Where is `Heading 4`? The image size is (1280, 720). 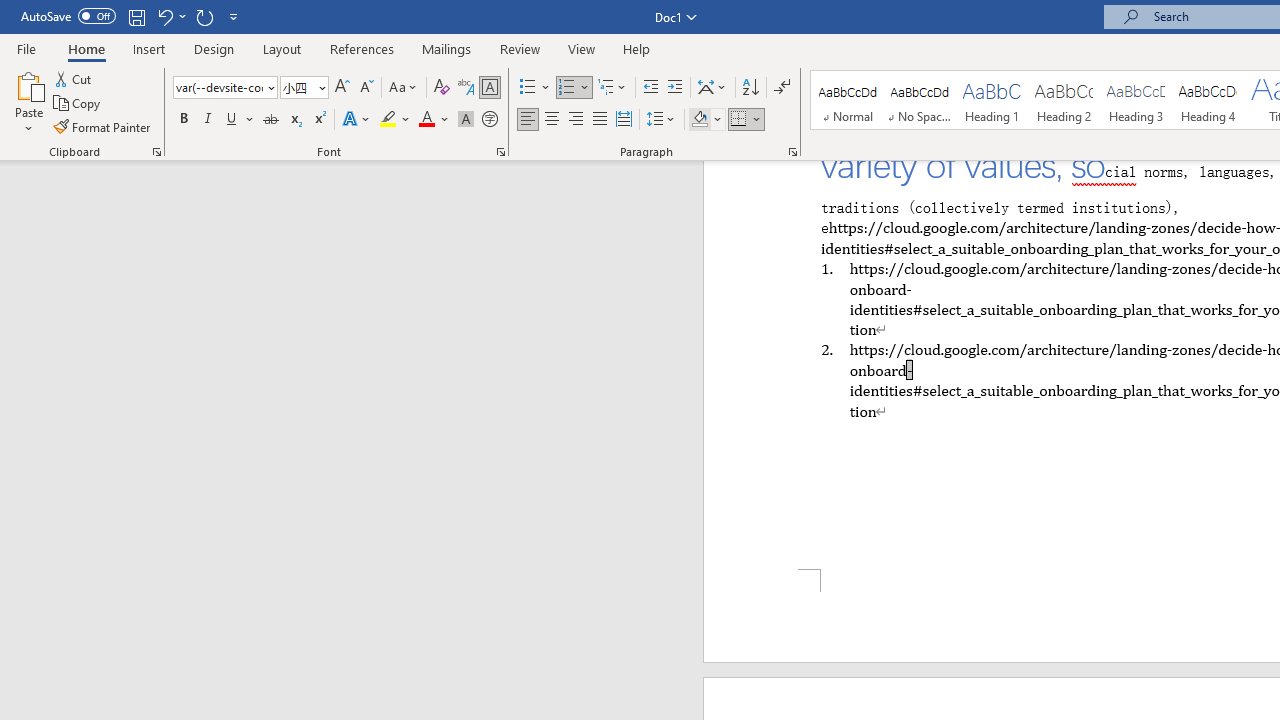 Heading 4 is located at coordinates (1208, 100).